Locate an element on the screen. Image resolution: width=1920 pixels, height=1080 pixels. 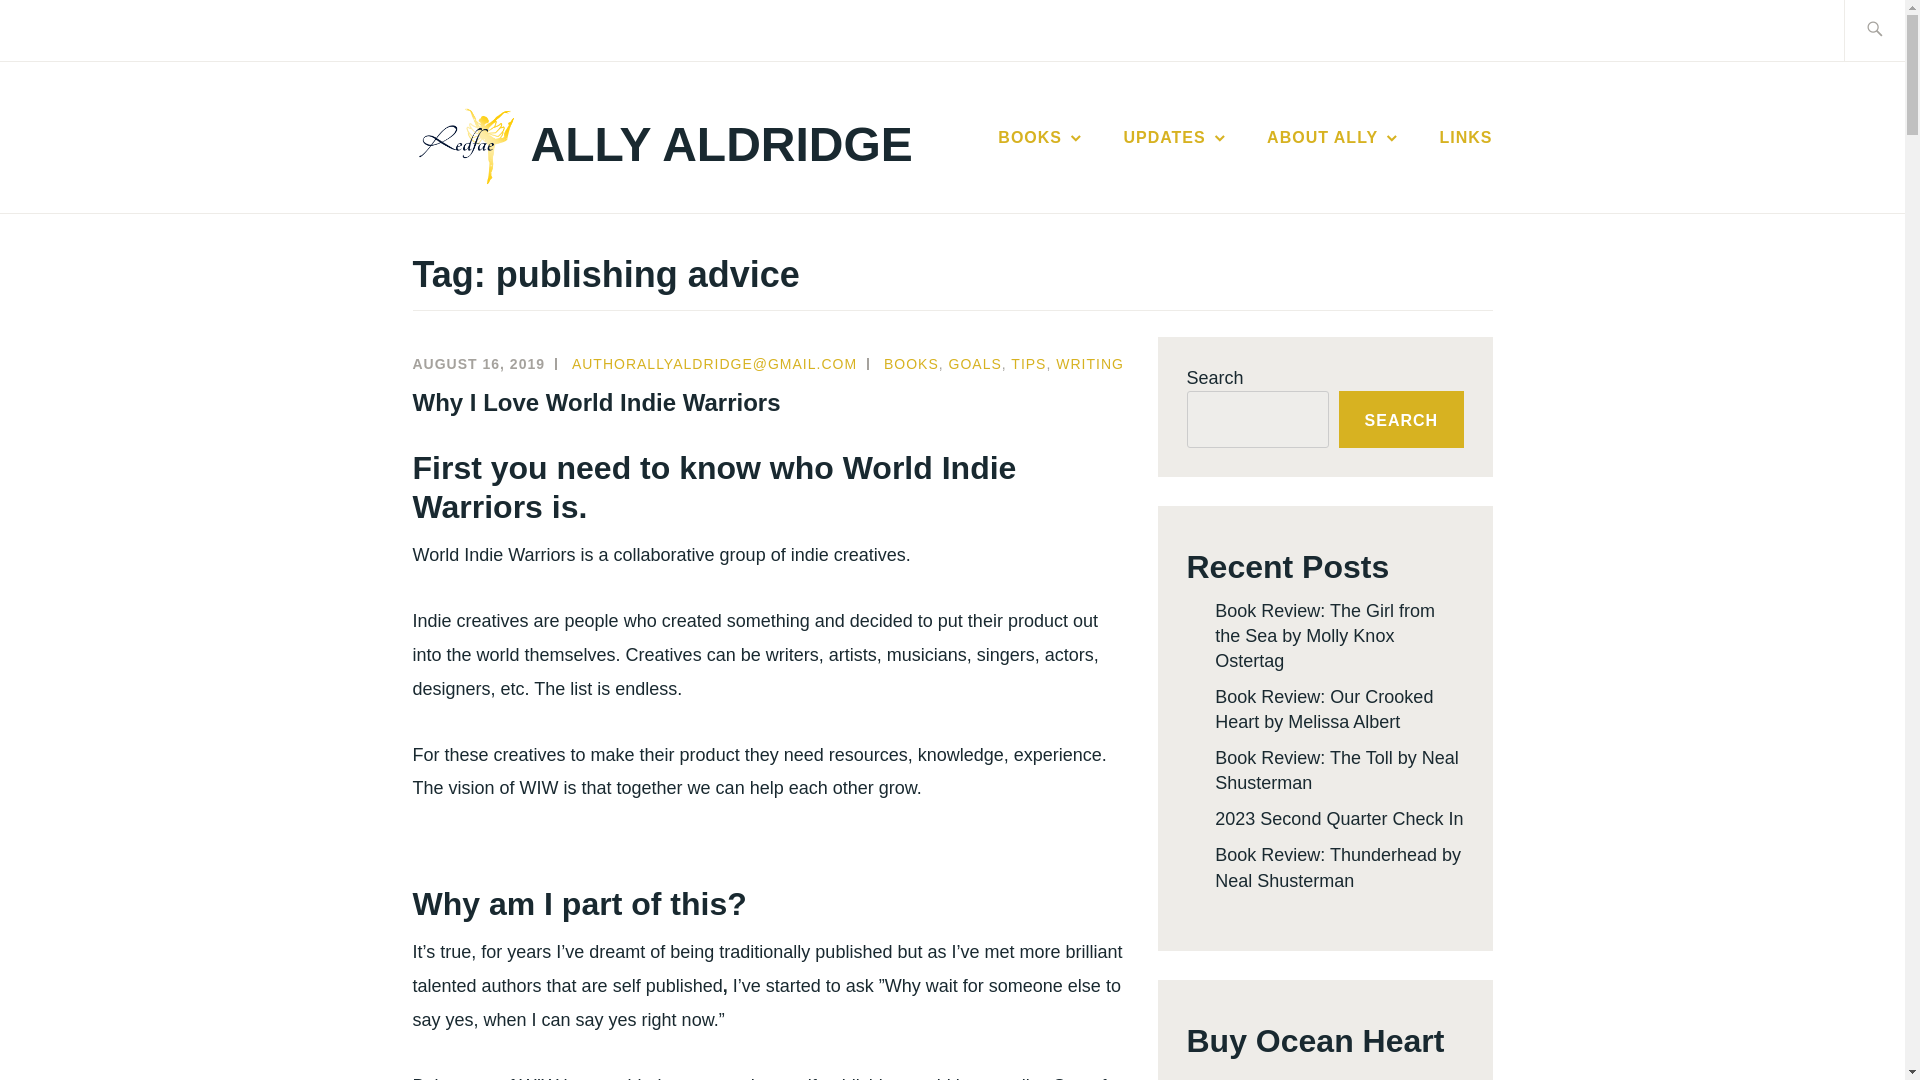
BOOKS is located at coordinates (1041, 138).